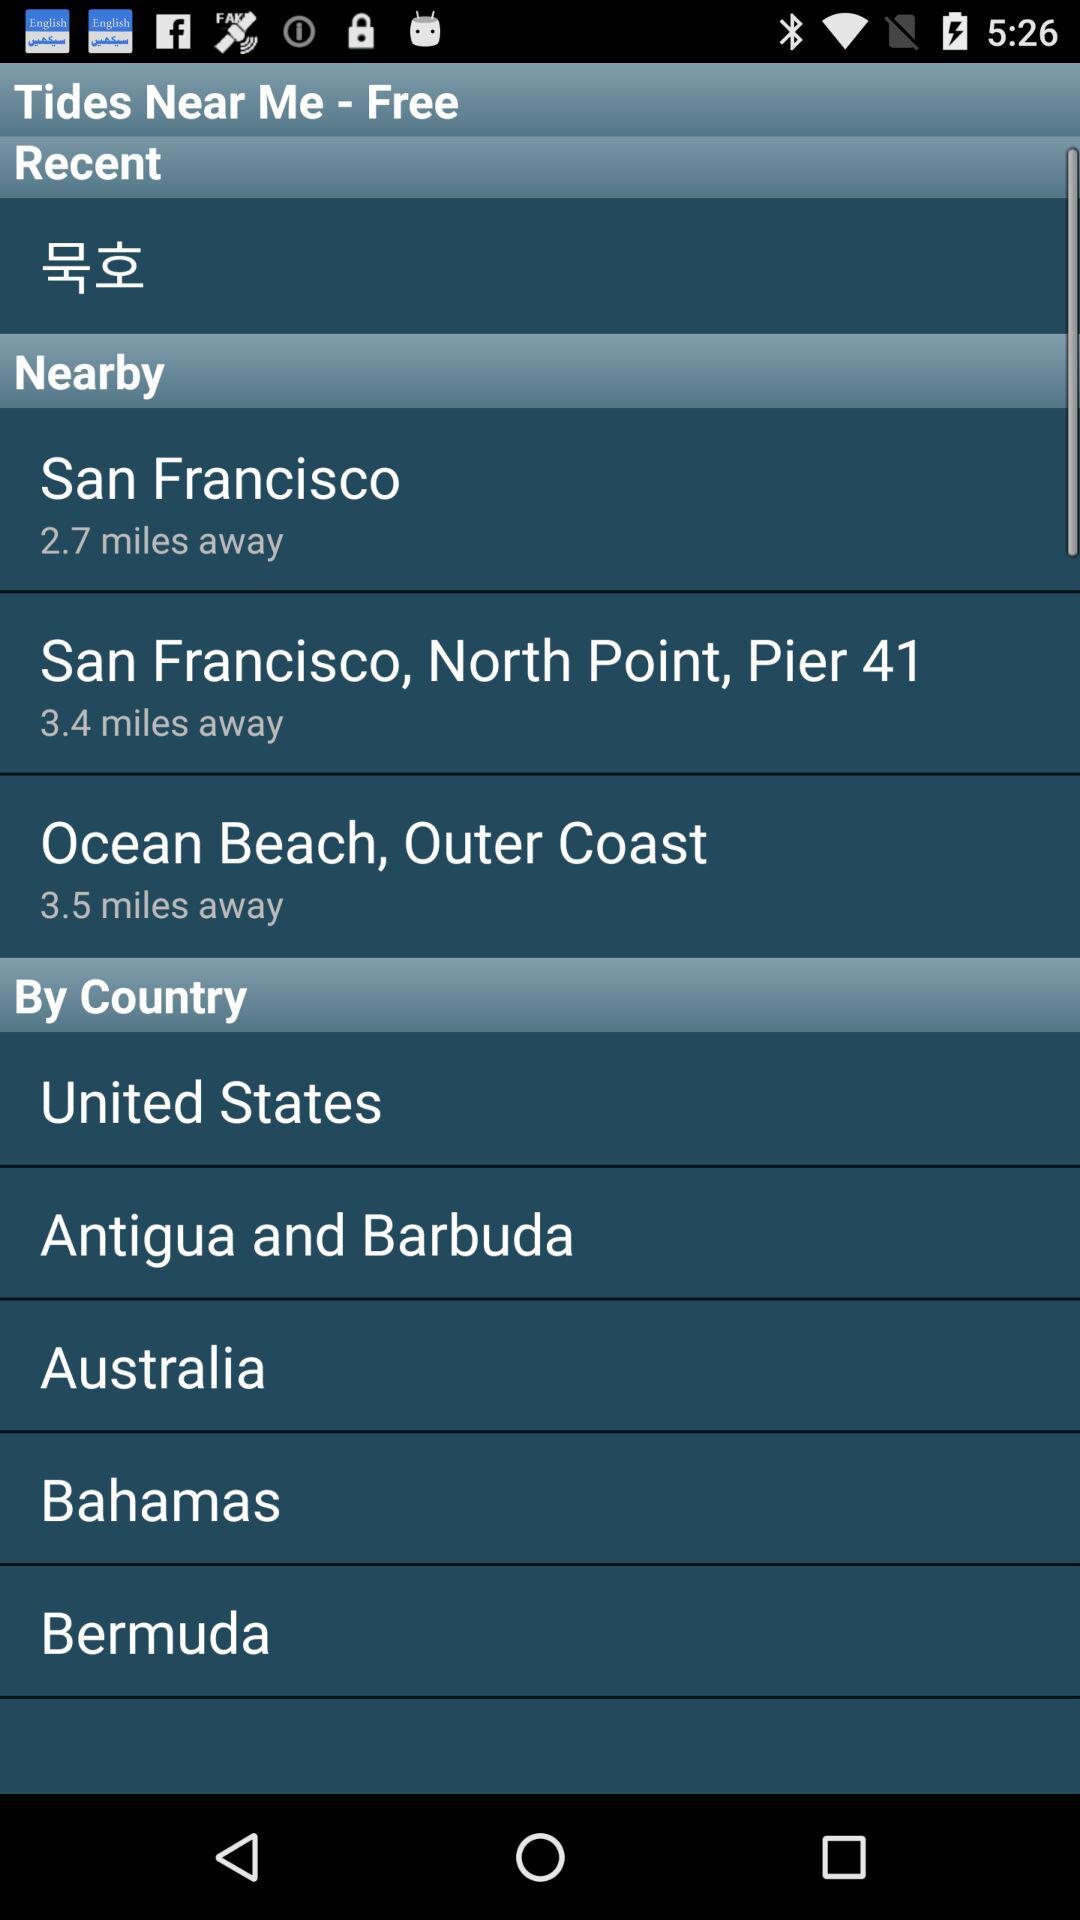 This screenshot has height=1920, width=1080. What do you see at coordinates (540, 1498) in the screenshot?
I see `tap the item above the bermuda item` at bounding box center [540, 1498].